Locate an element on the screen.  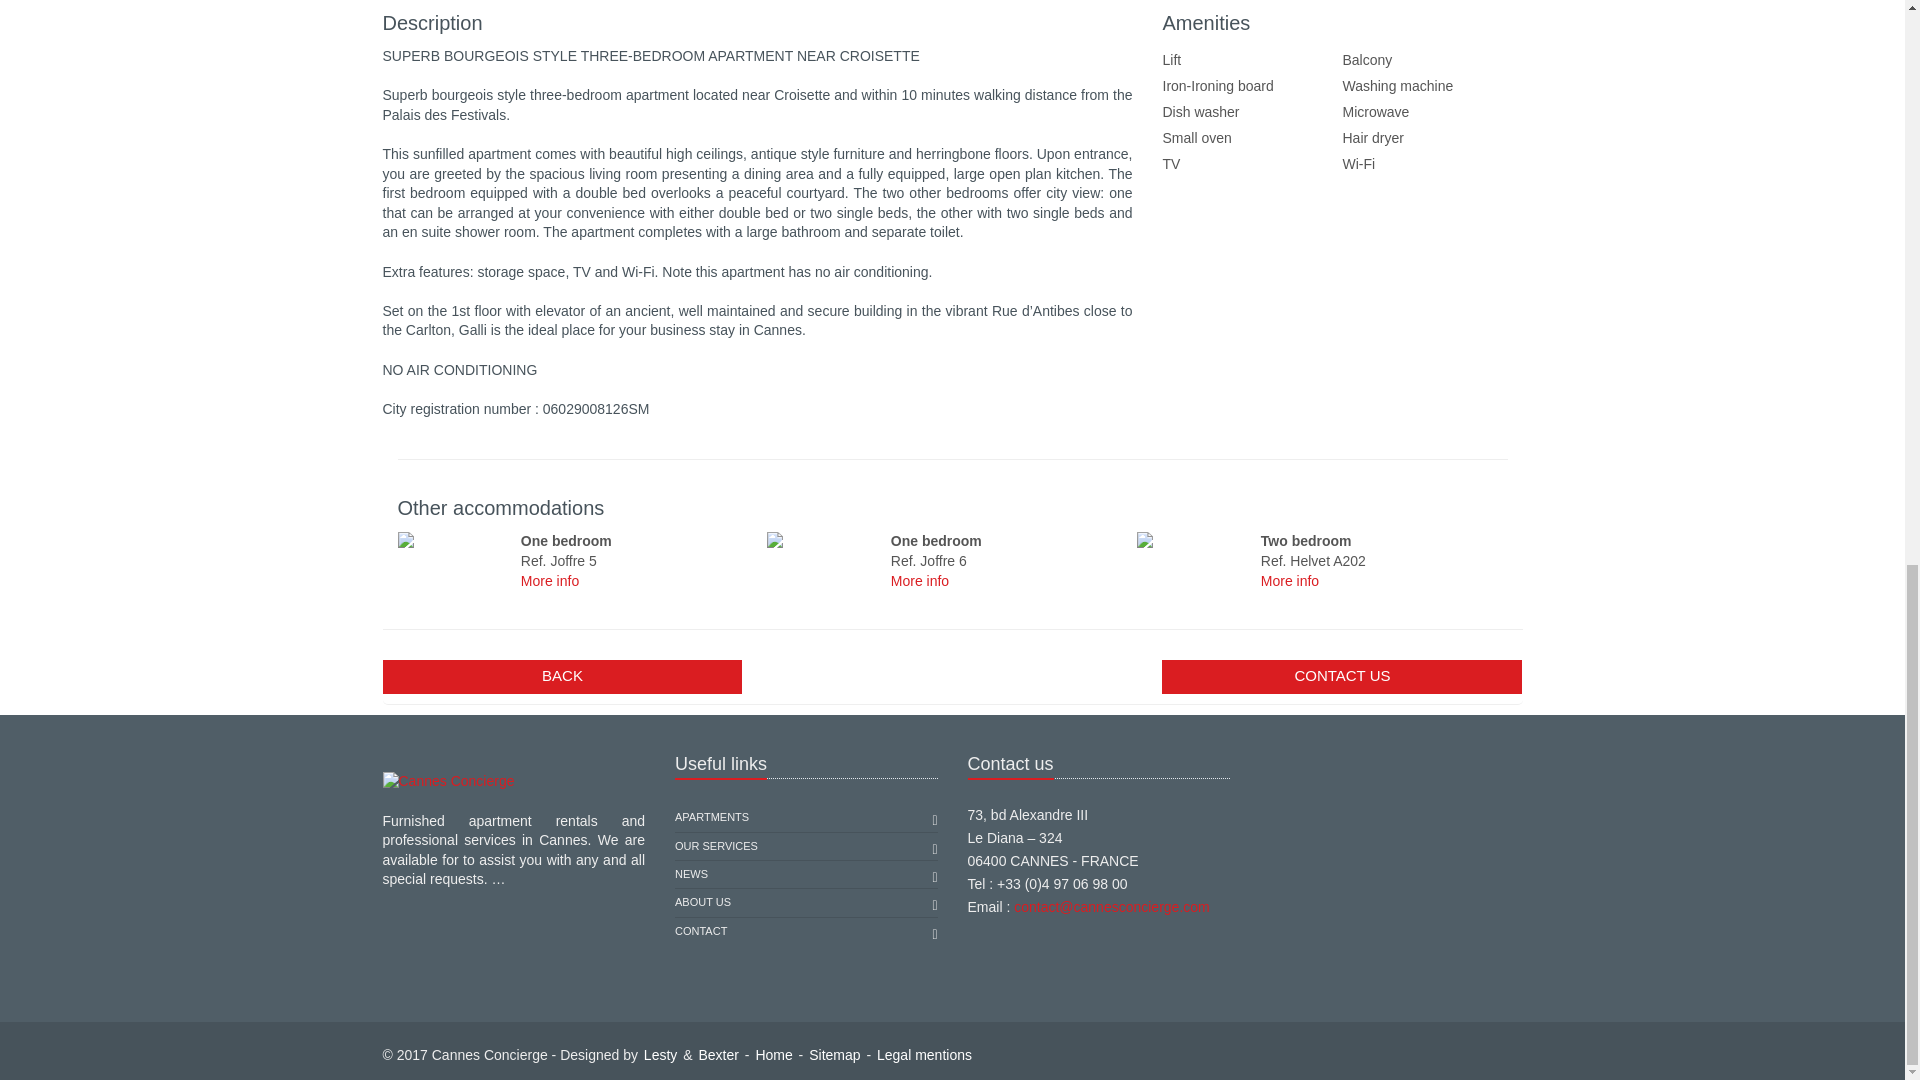
More info is located at coordinates (1290, 580).